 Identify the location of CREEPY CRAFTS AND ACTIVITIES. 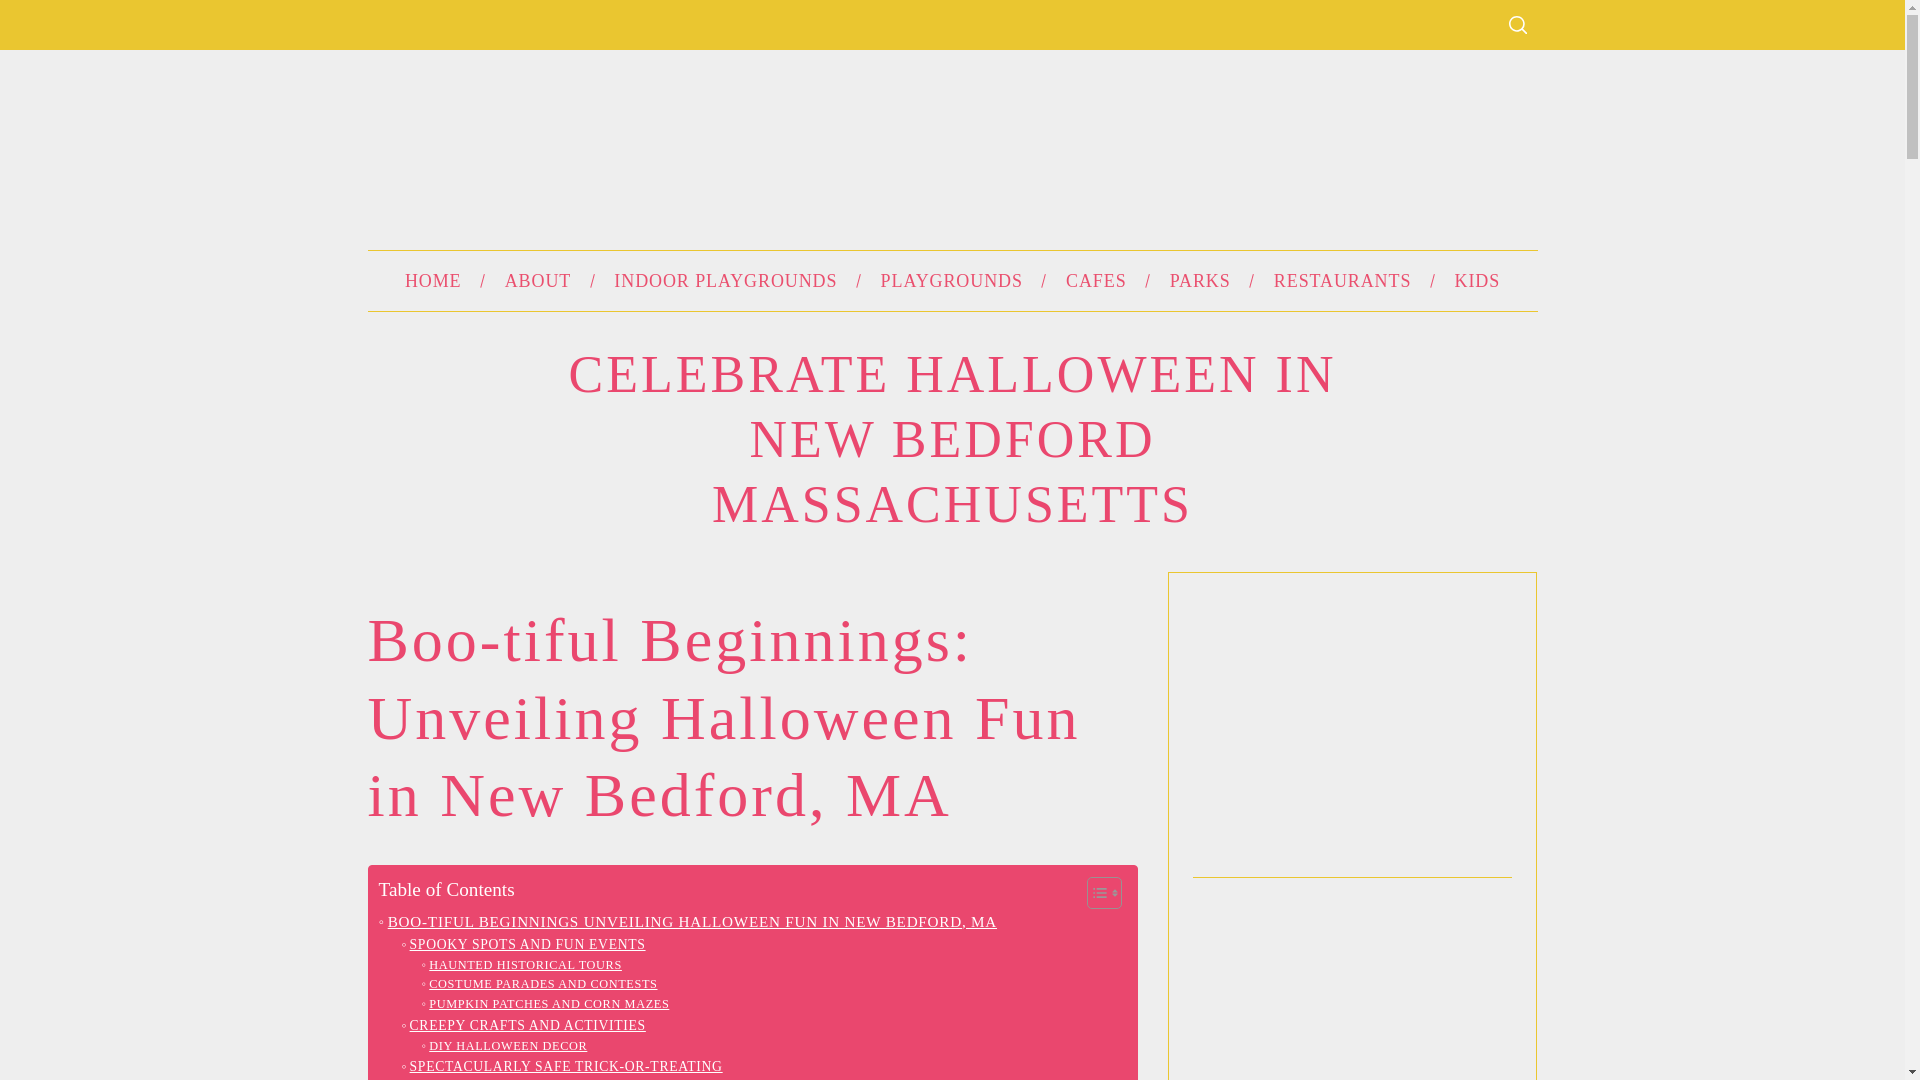
(523, 1026).